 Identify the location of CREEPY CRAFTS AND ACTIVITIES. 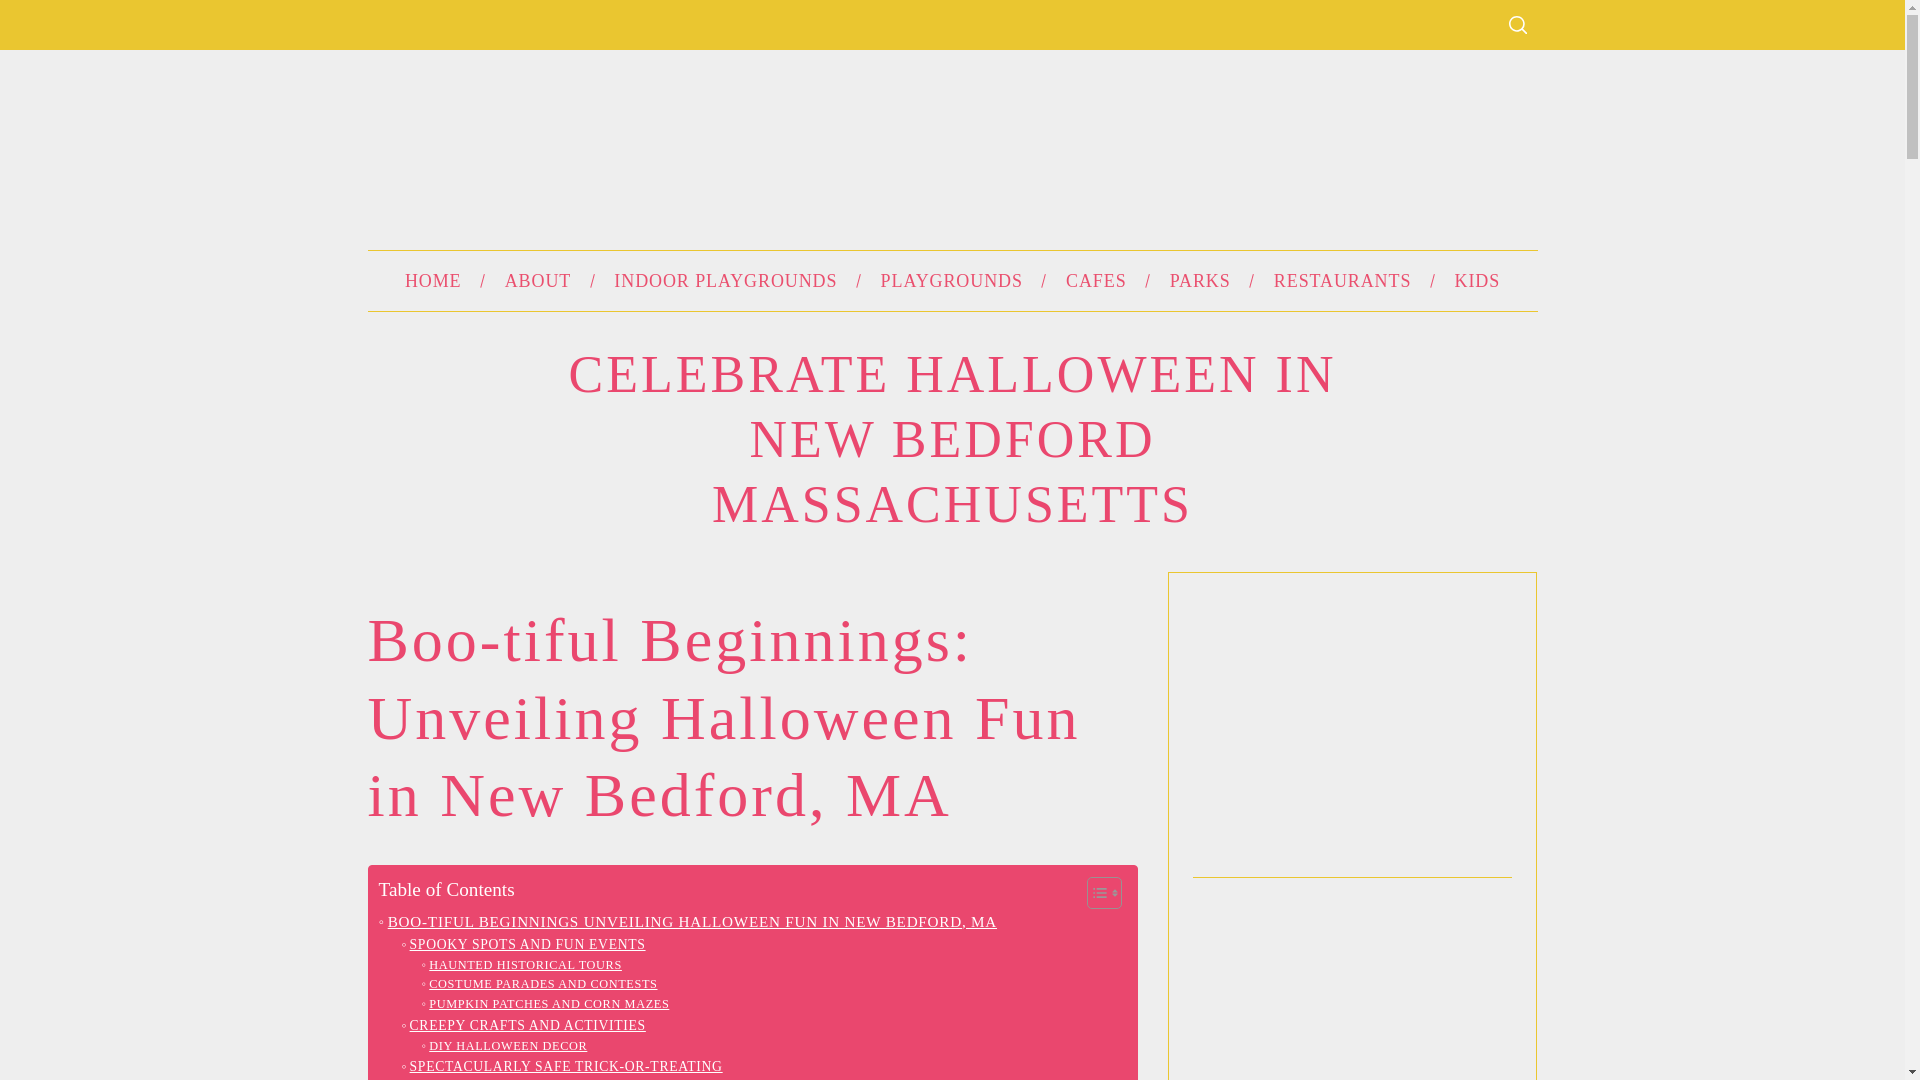
(523, 1026).